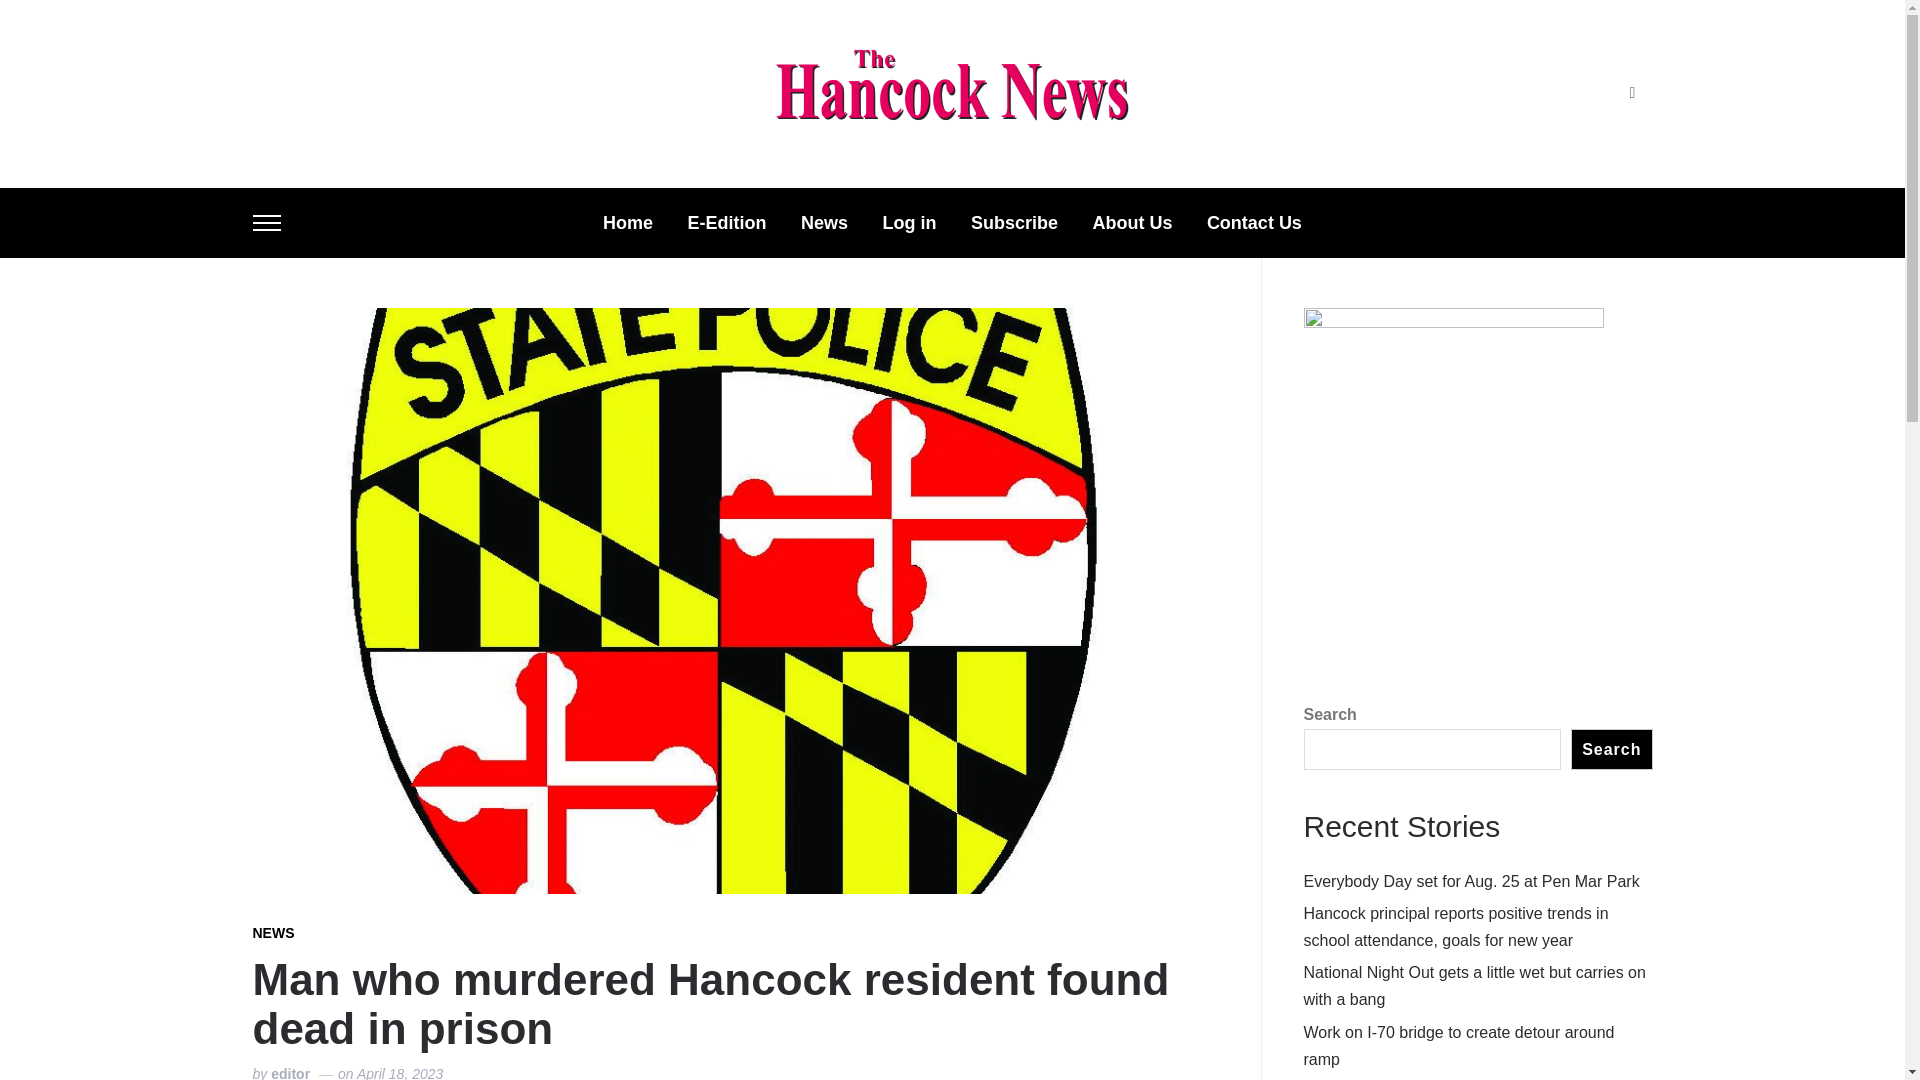 The image size is (1920, 1080). I want to click on Contact Us, so click(1254, 223).